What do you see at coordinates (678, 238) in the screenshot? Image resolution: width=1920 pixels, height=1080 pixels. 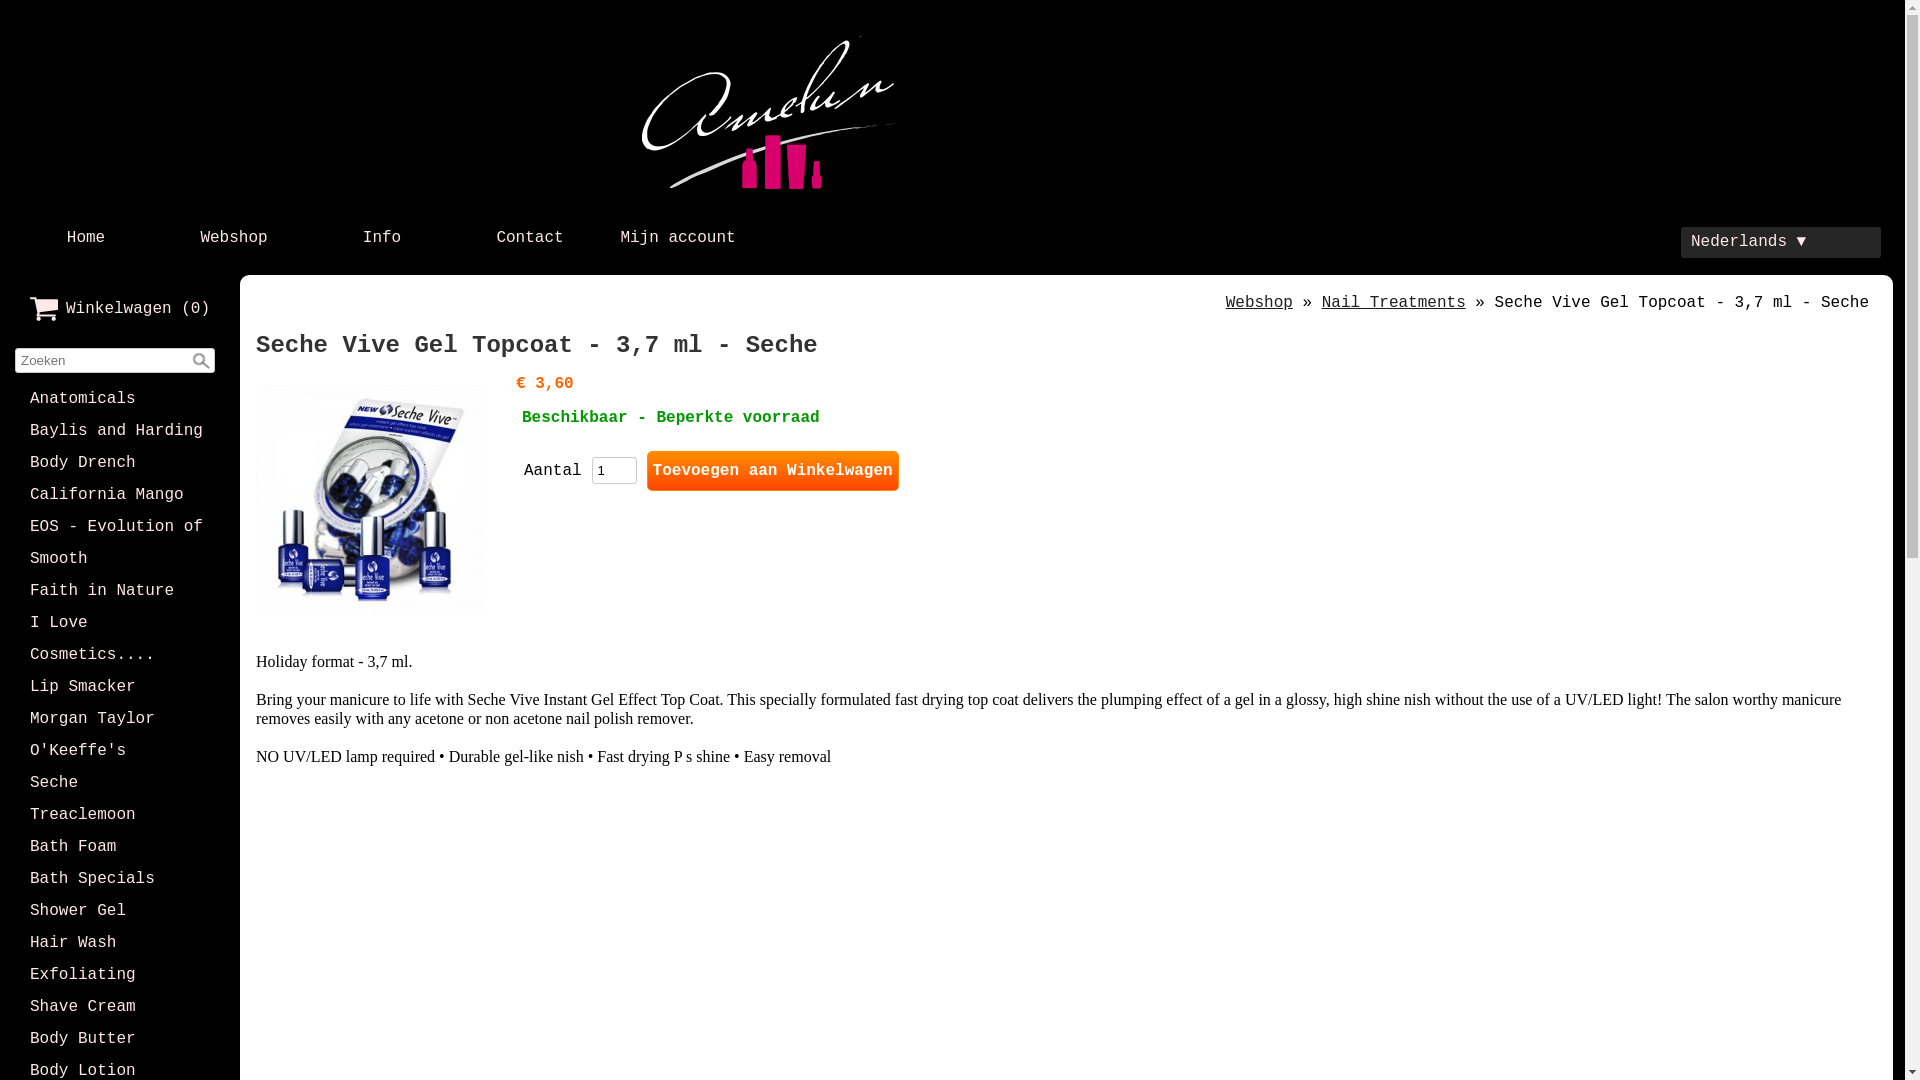 I see `Mijn account` at bounding box center [678, 238].